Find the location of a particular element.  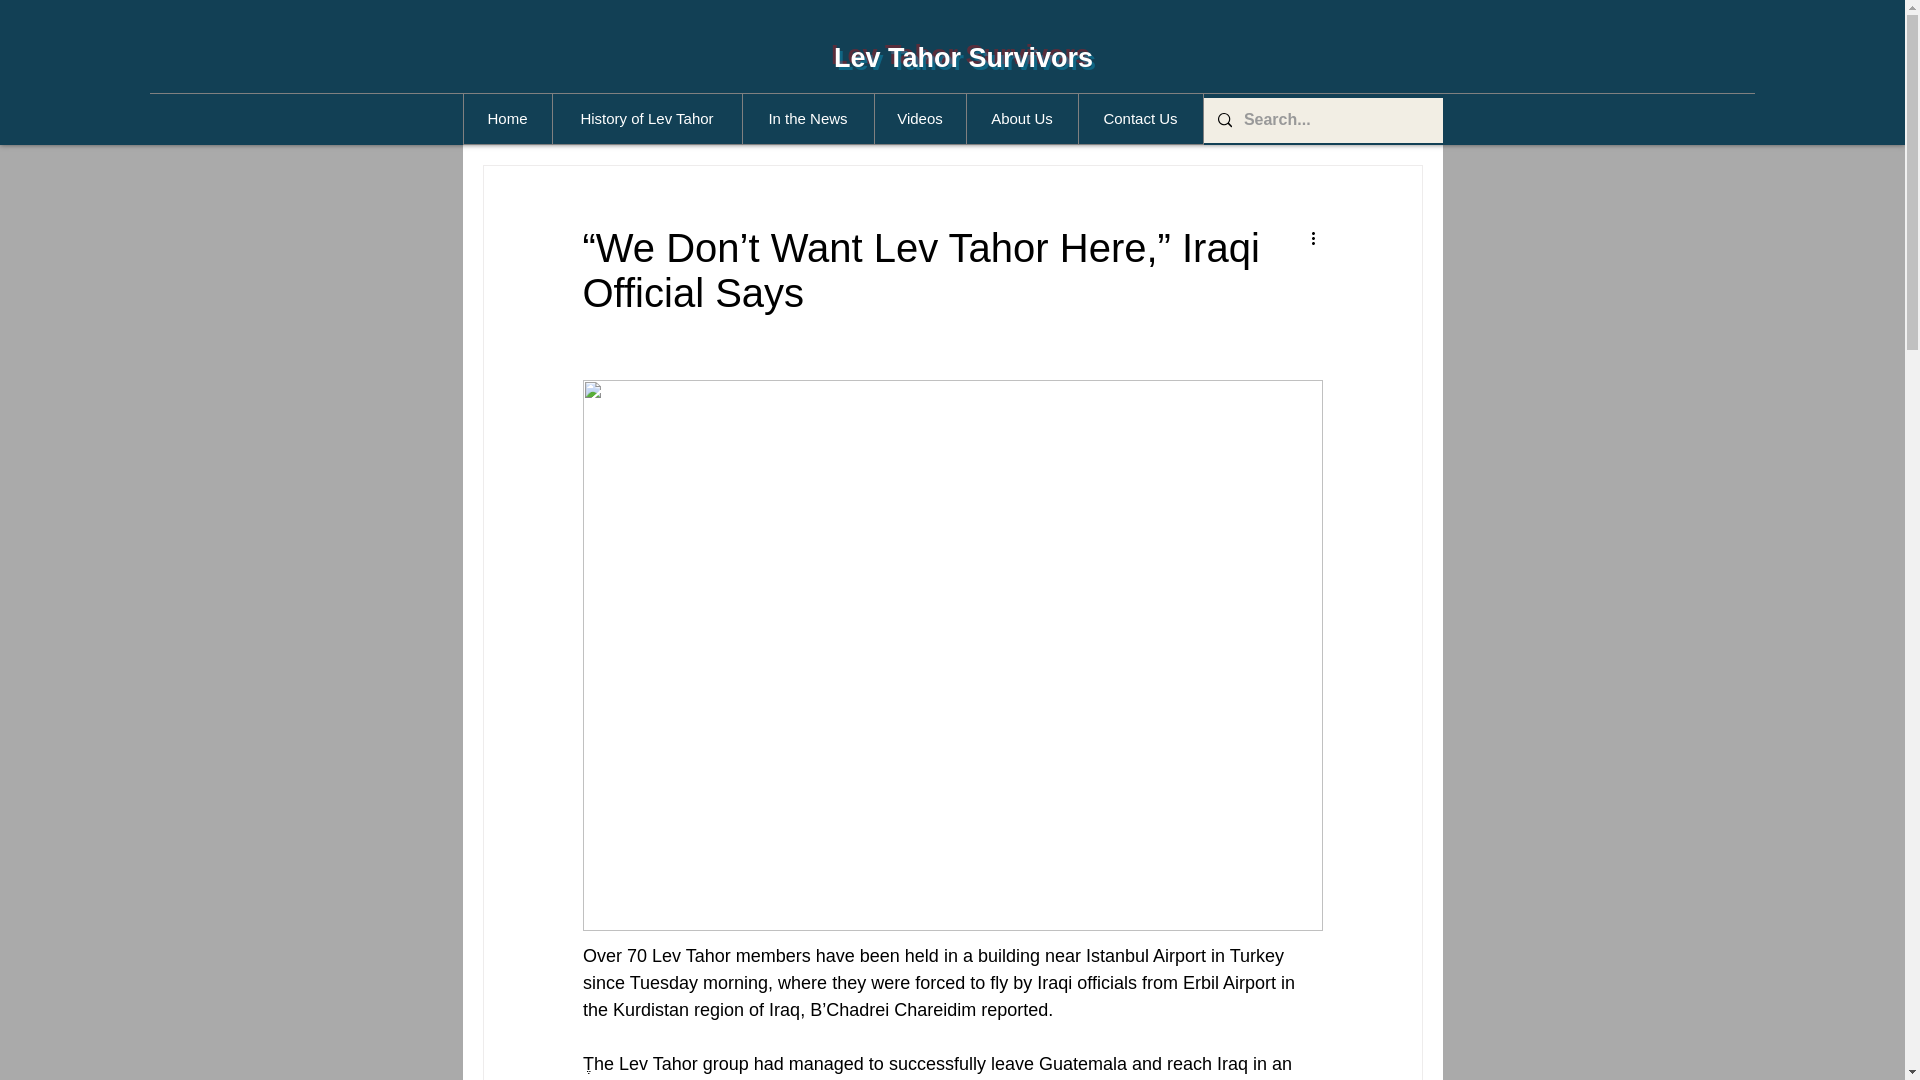

Lev Tahor Survivors is located at coordinates (962, 58).